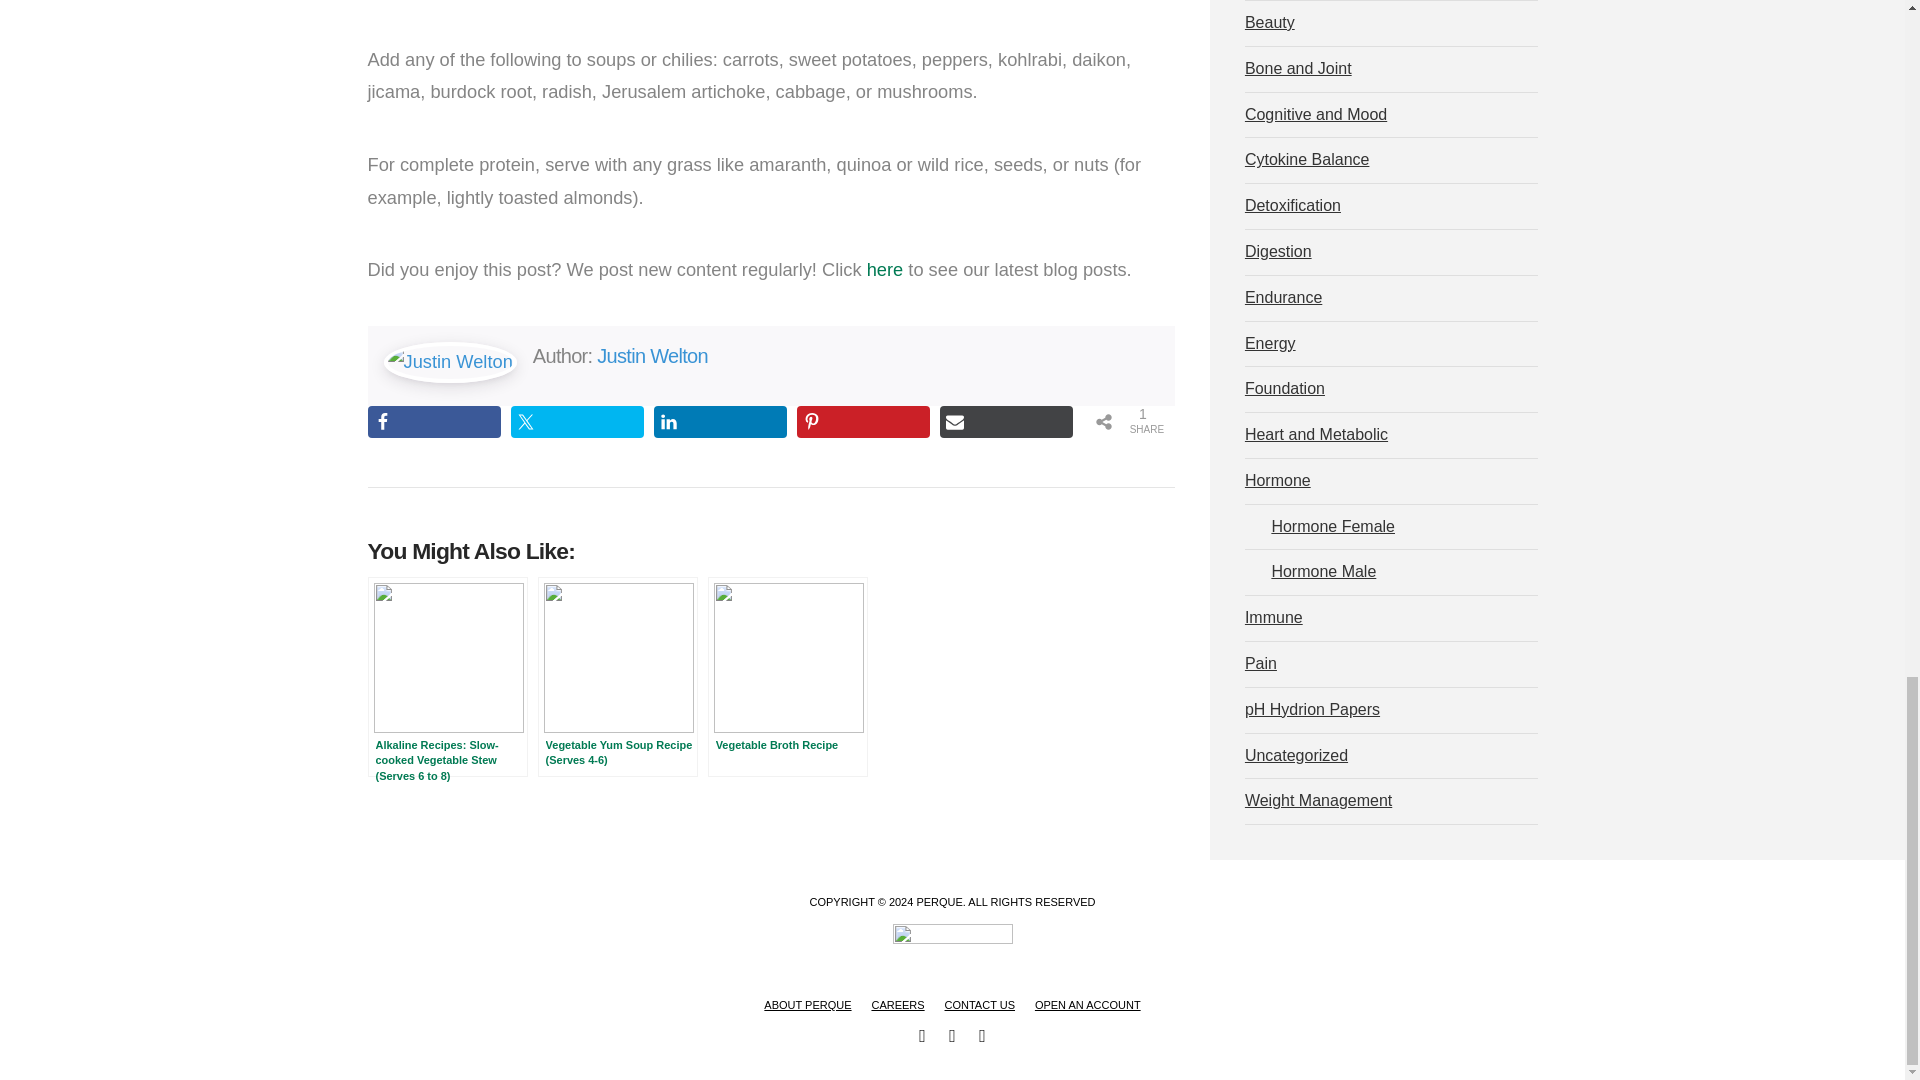 This screenshot has height=1080, width=1920. What do you see at coordinates (576, 422) in the screenshot?
I see `Share on Twitter` at bounding box center [576, 422].